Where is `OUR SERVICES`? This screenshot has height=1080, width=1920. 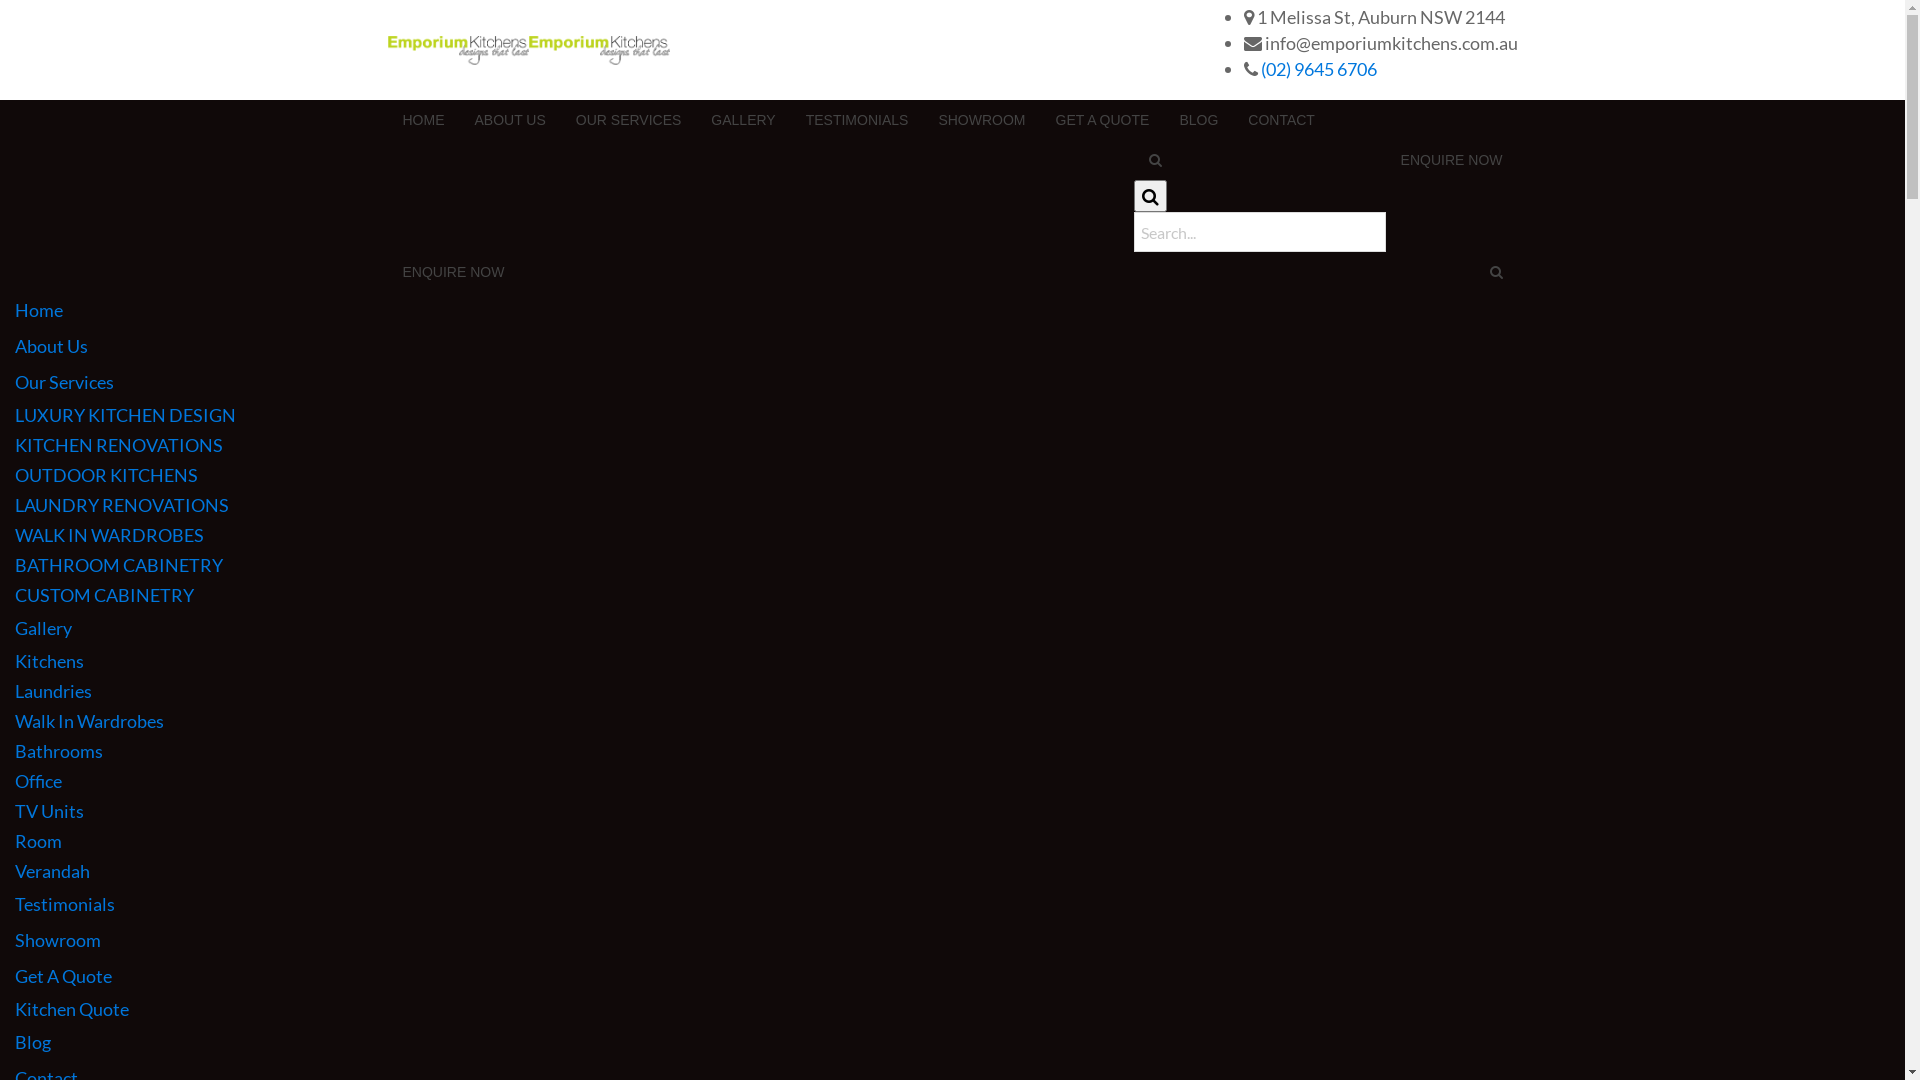 OUR SERVICES is located at coordinates (629, 120).